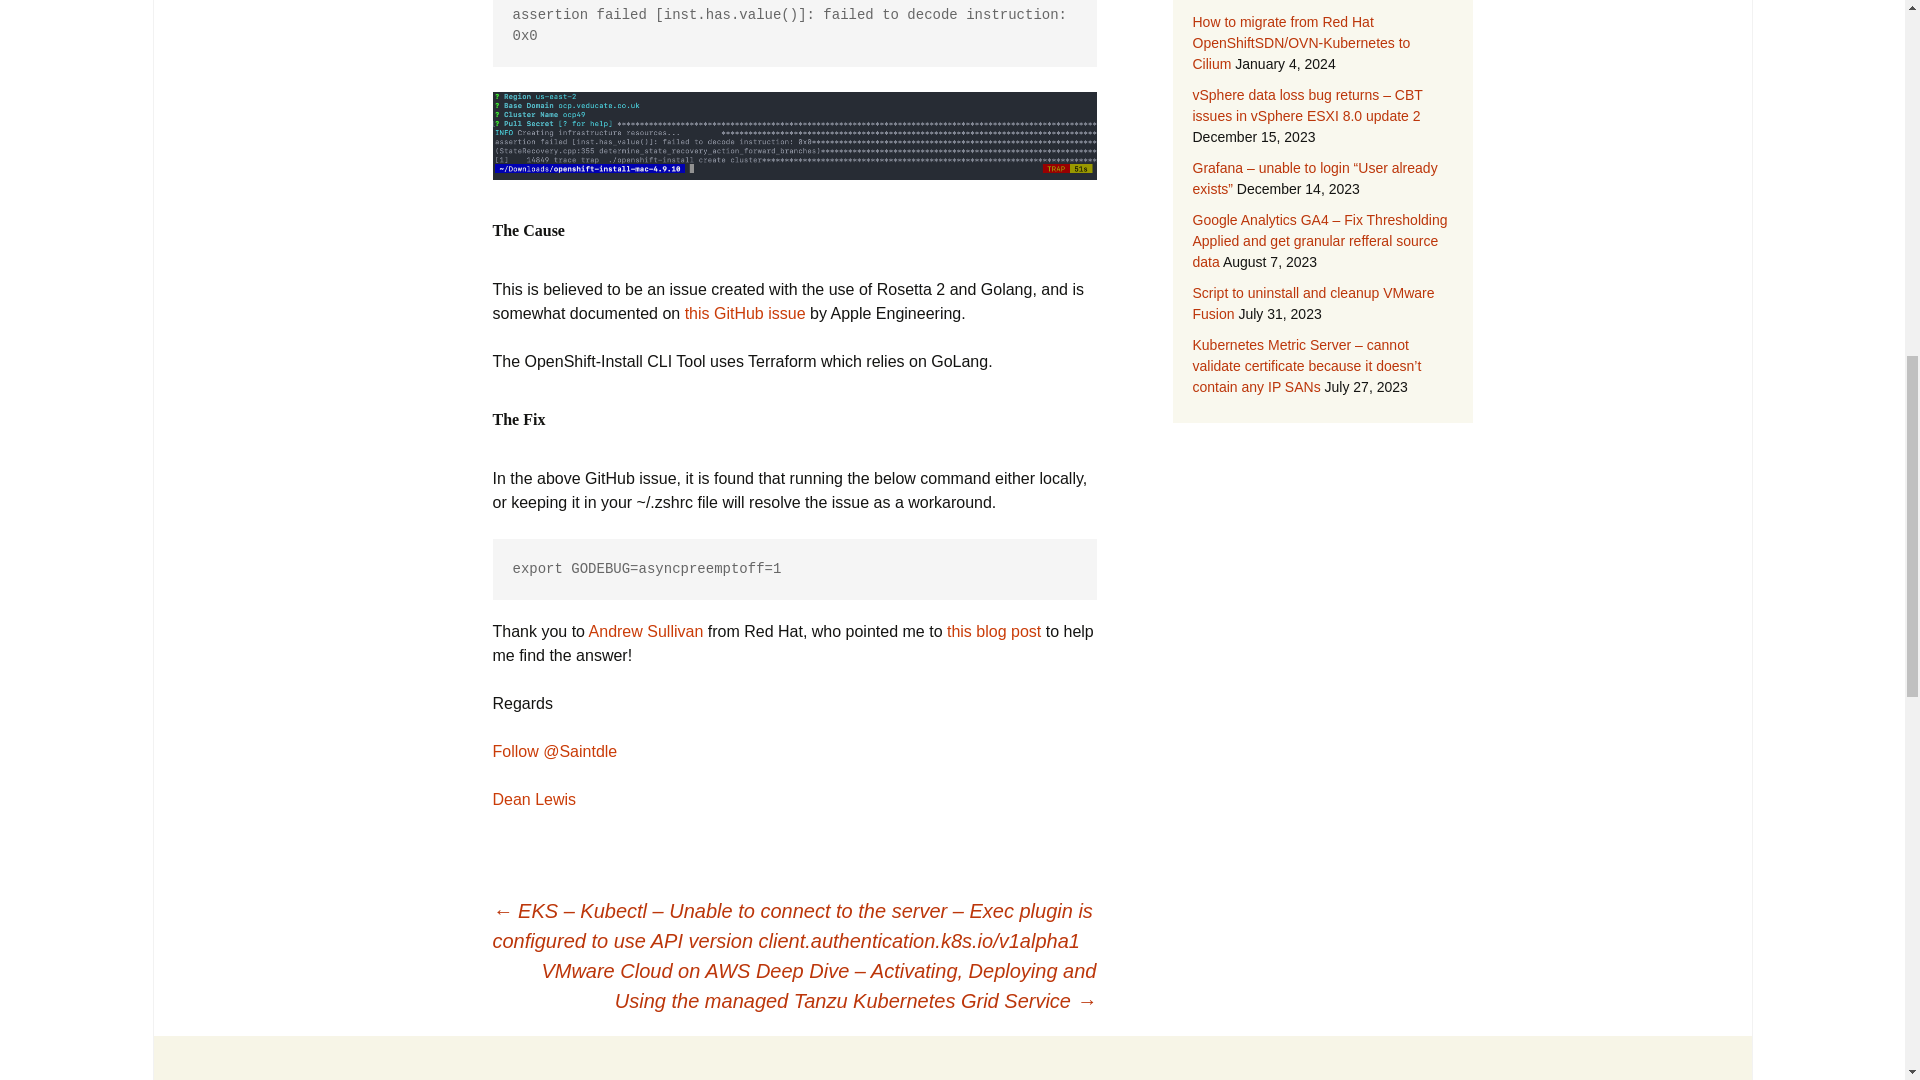 Image resolution: width=1920 pixels, height=1080 pixels. What do you see at coordinates (746, 312) in the screenshot?
I see `this GitHub issue` at bounding box center [746, 312].